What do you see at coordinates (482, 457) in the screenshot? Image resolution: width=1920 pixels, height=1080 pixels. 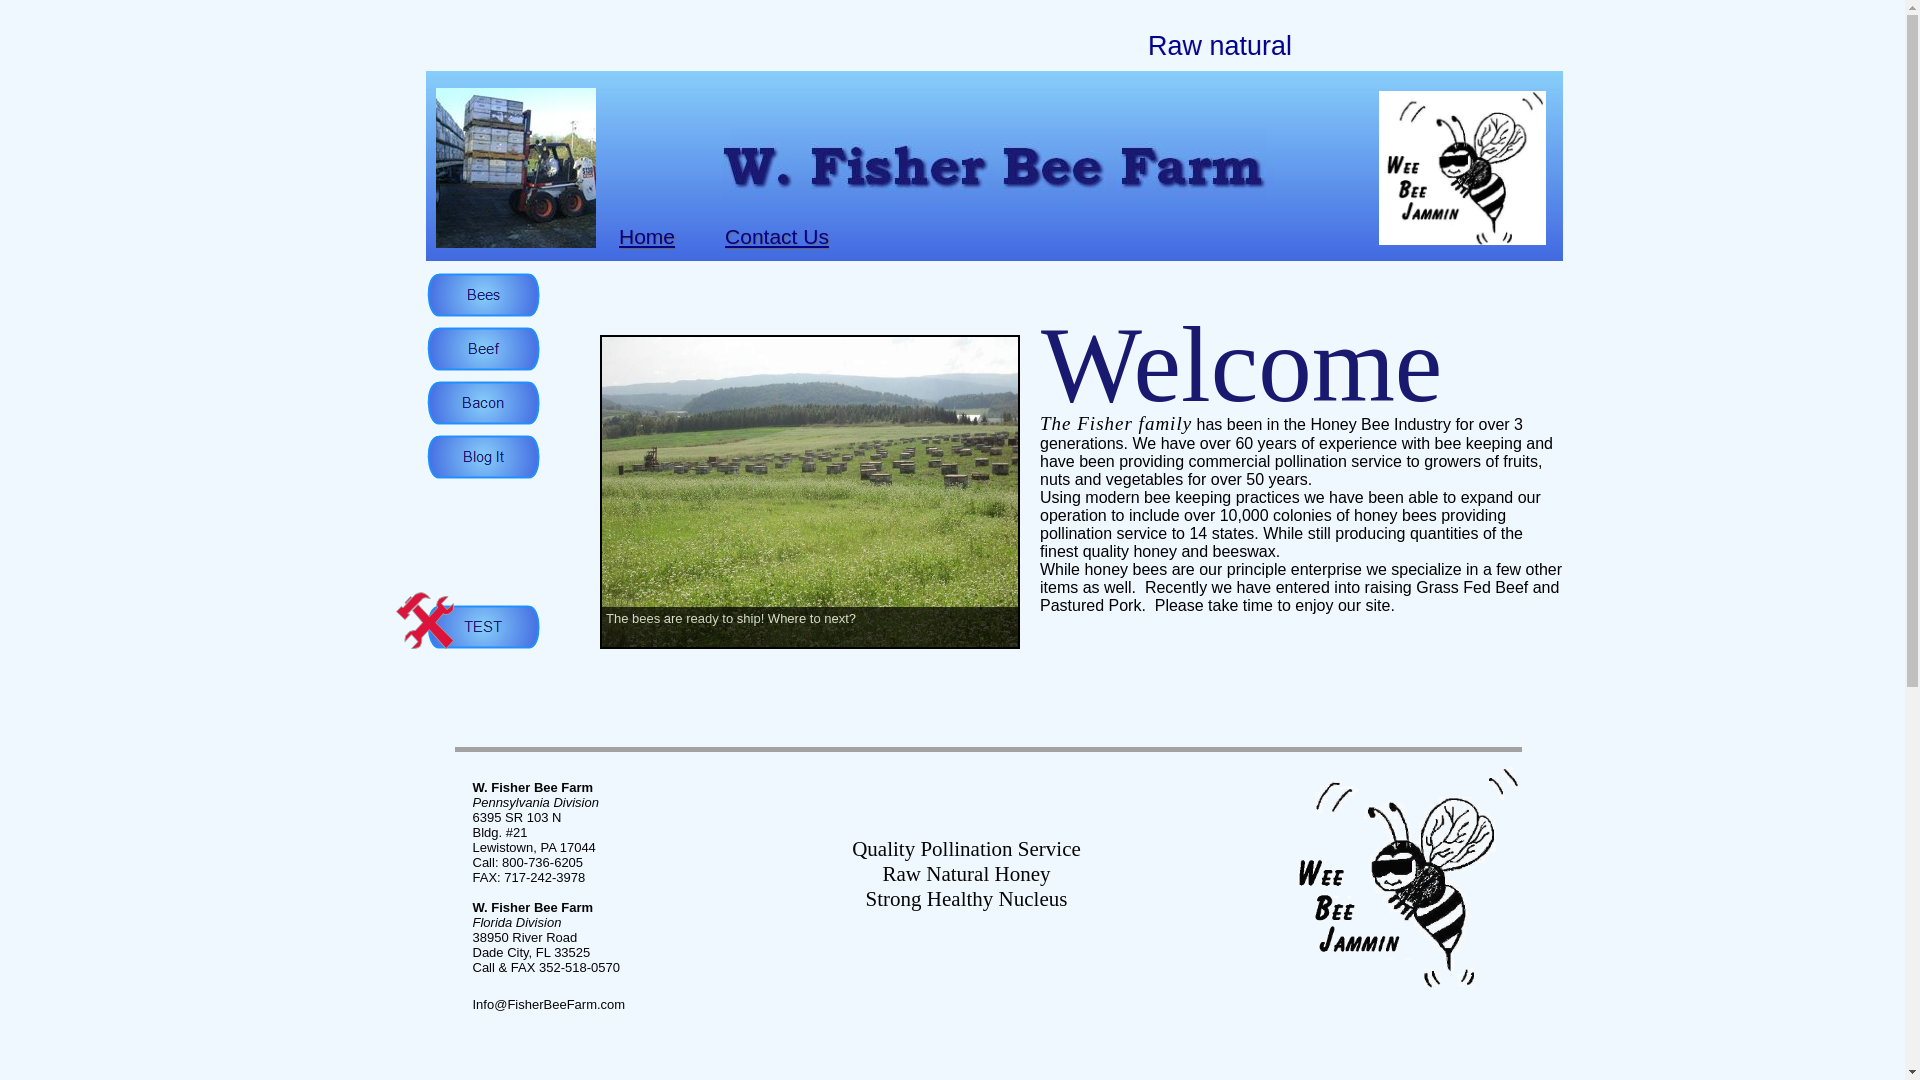 I see `Blog It` at bounding box center [482, 457].